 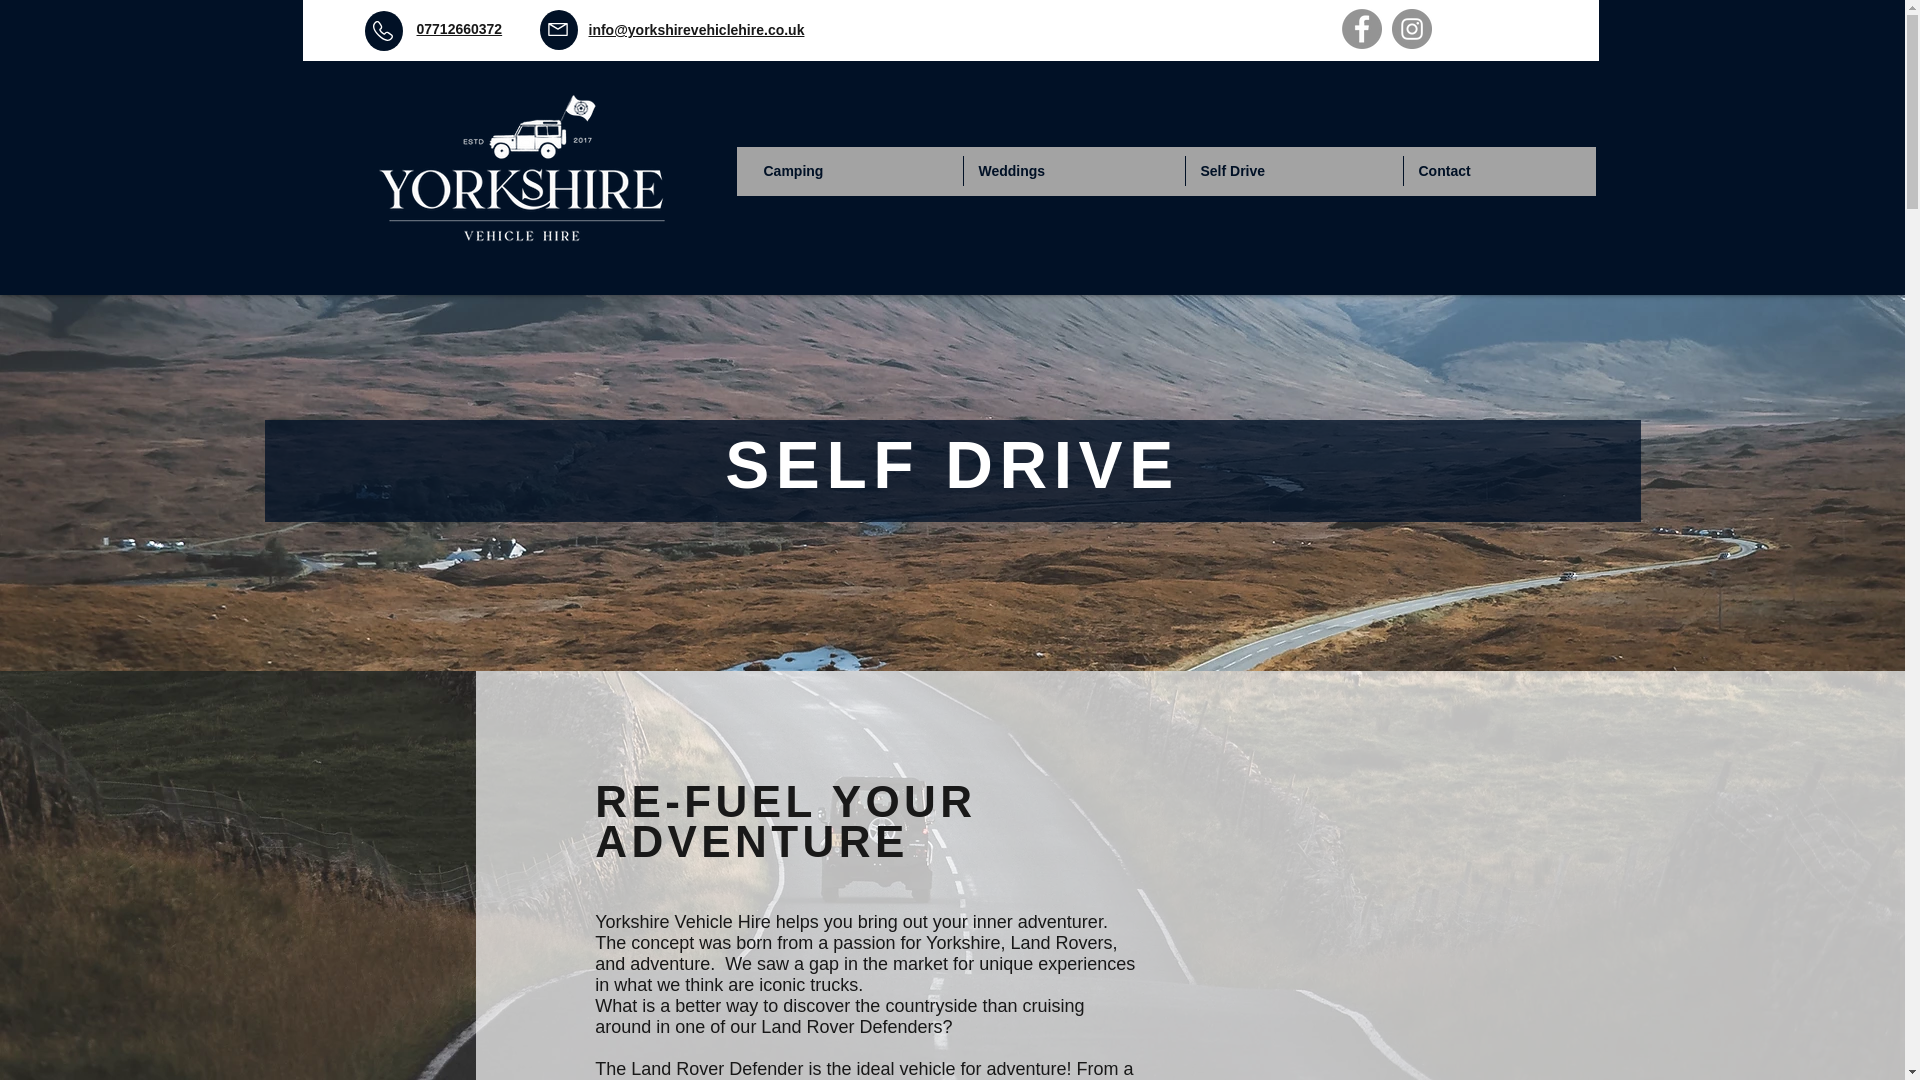 I want to click on Self Drive, so click(x=1294, y=170).